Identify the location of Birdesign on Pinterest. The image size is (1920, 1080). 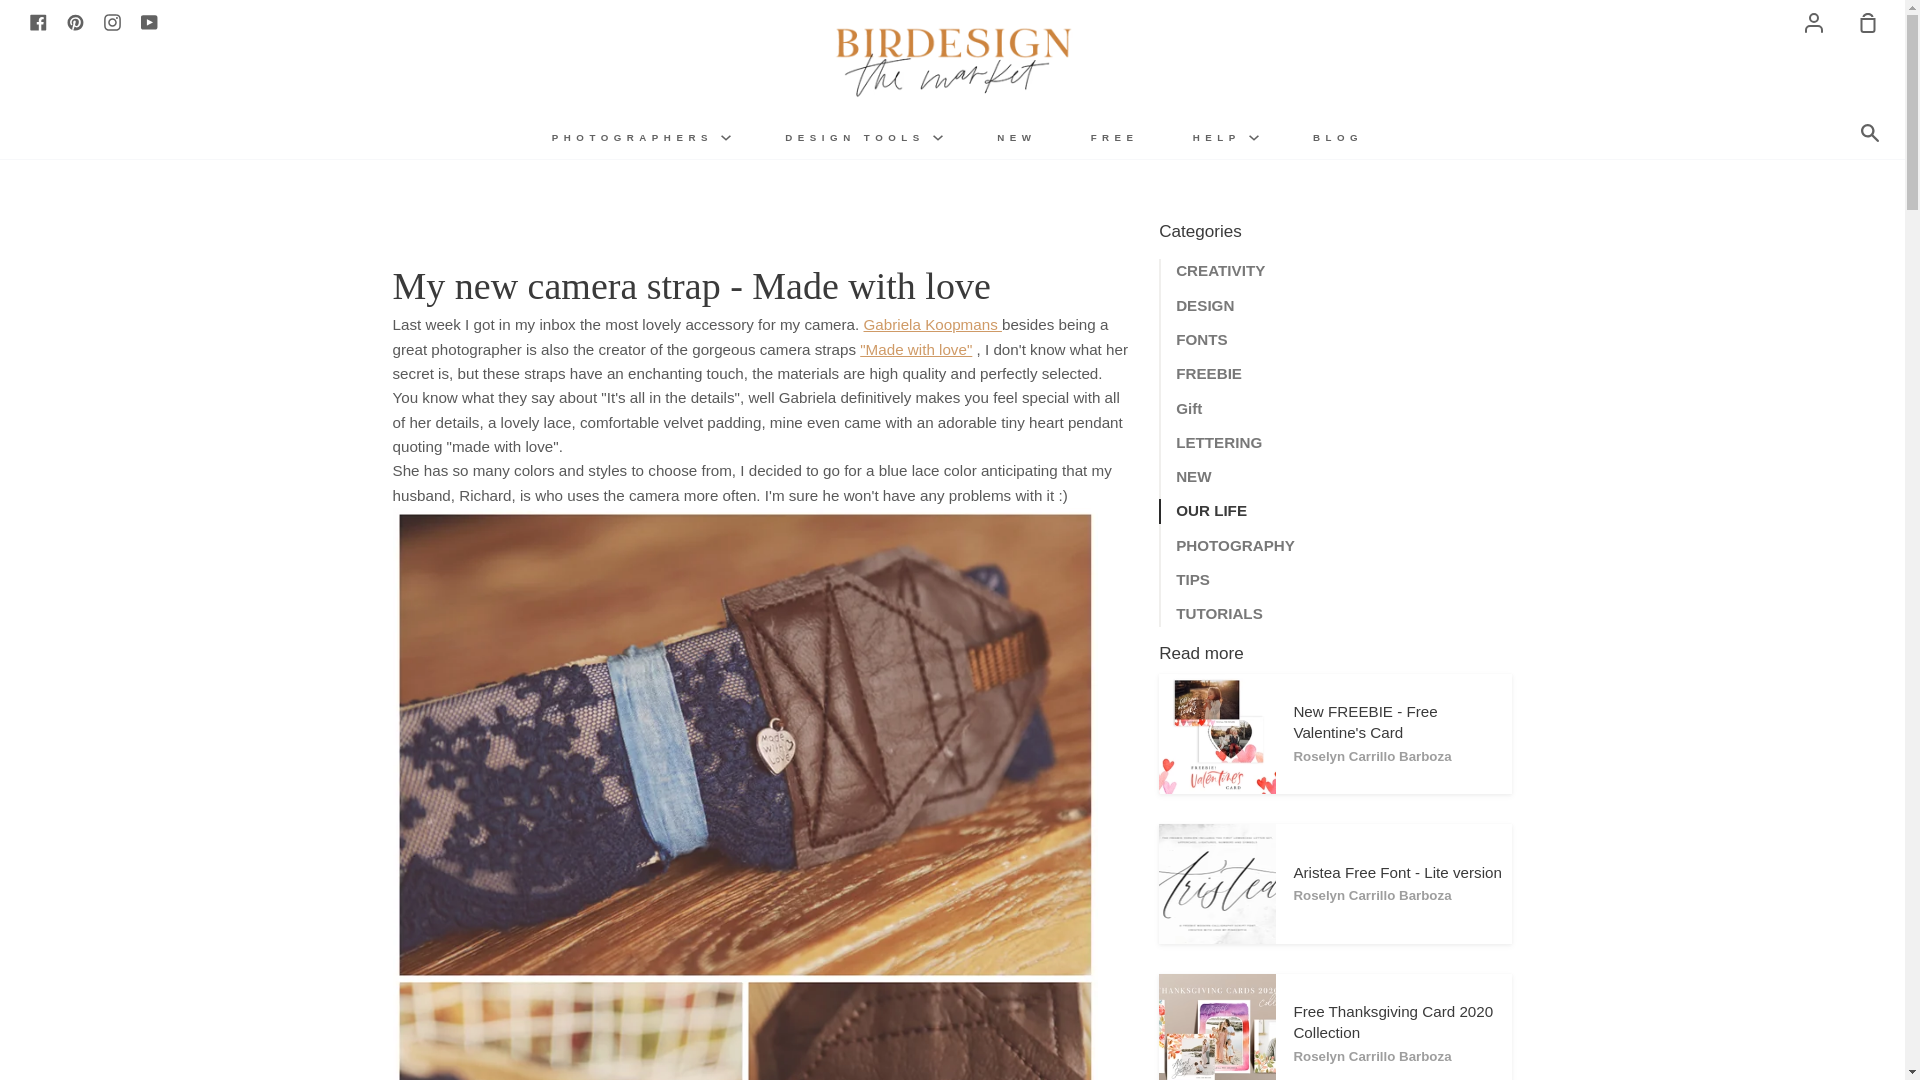
(76, 21).